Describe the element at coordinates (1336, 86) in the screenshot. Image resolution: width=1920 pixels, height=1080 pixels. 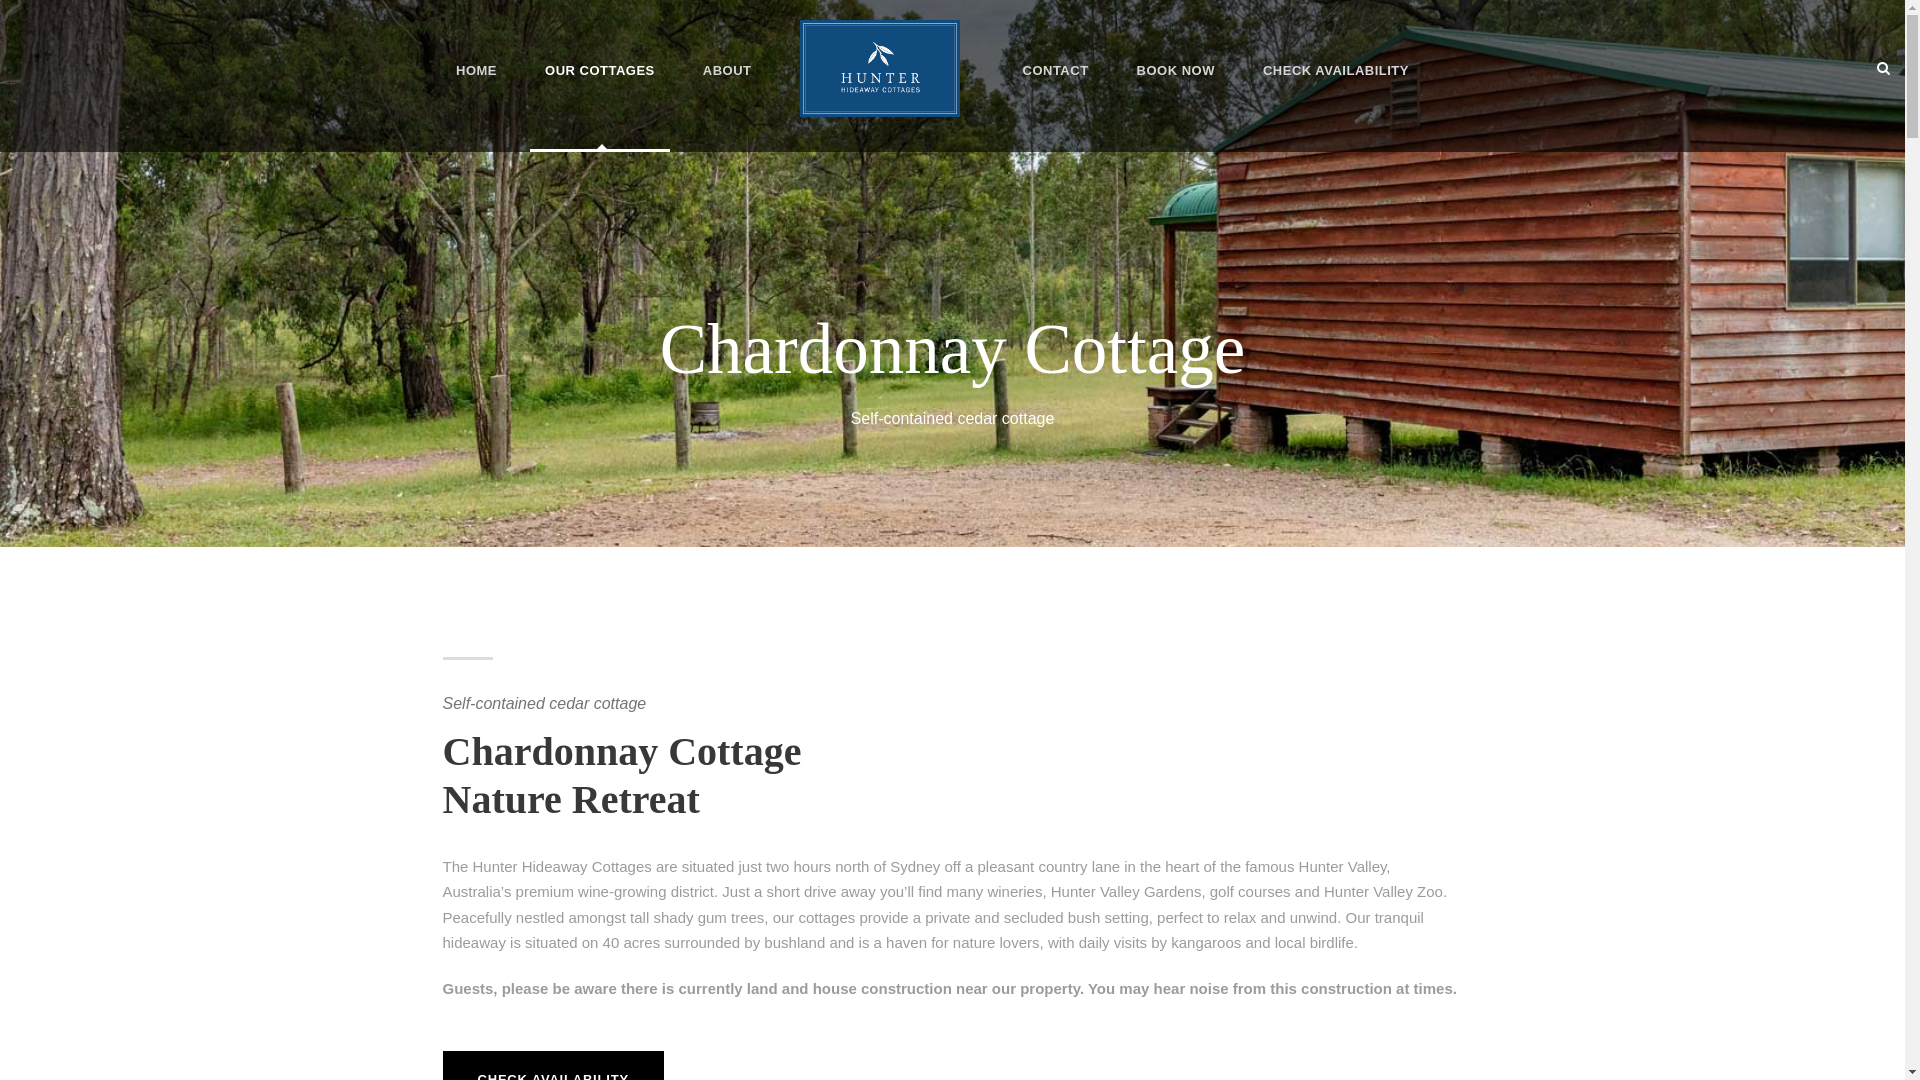
I see `CHECK AVAILABILITY` at that location.